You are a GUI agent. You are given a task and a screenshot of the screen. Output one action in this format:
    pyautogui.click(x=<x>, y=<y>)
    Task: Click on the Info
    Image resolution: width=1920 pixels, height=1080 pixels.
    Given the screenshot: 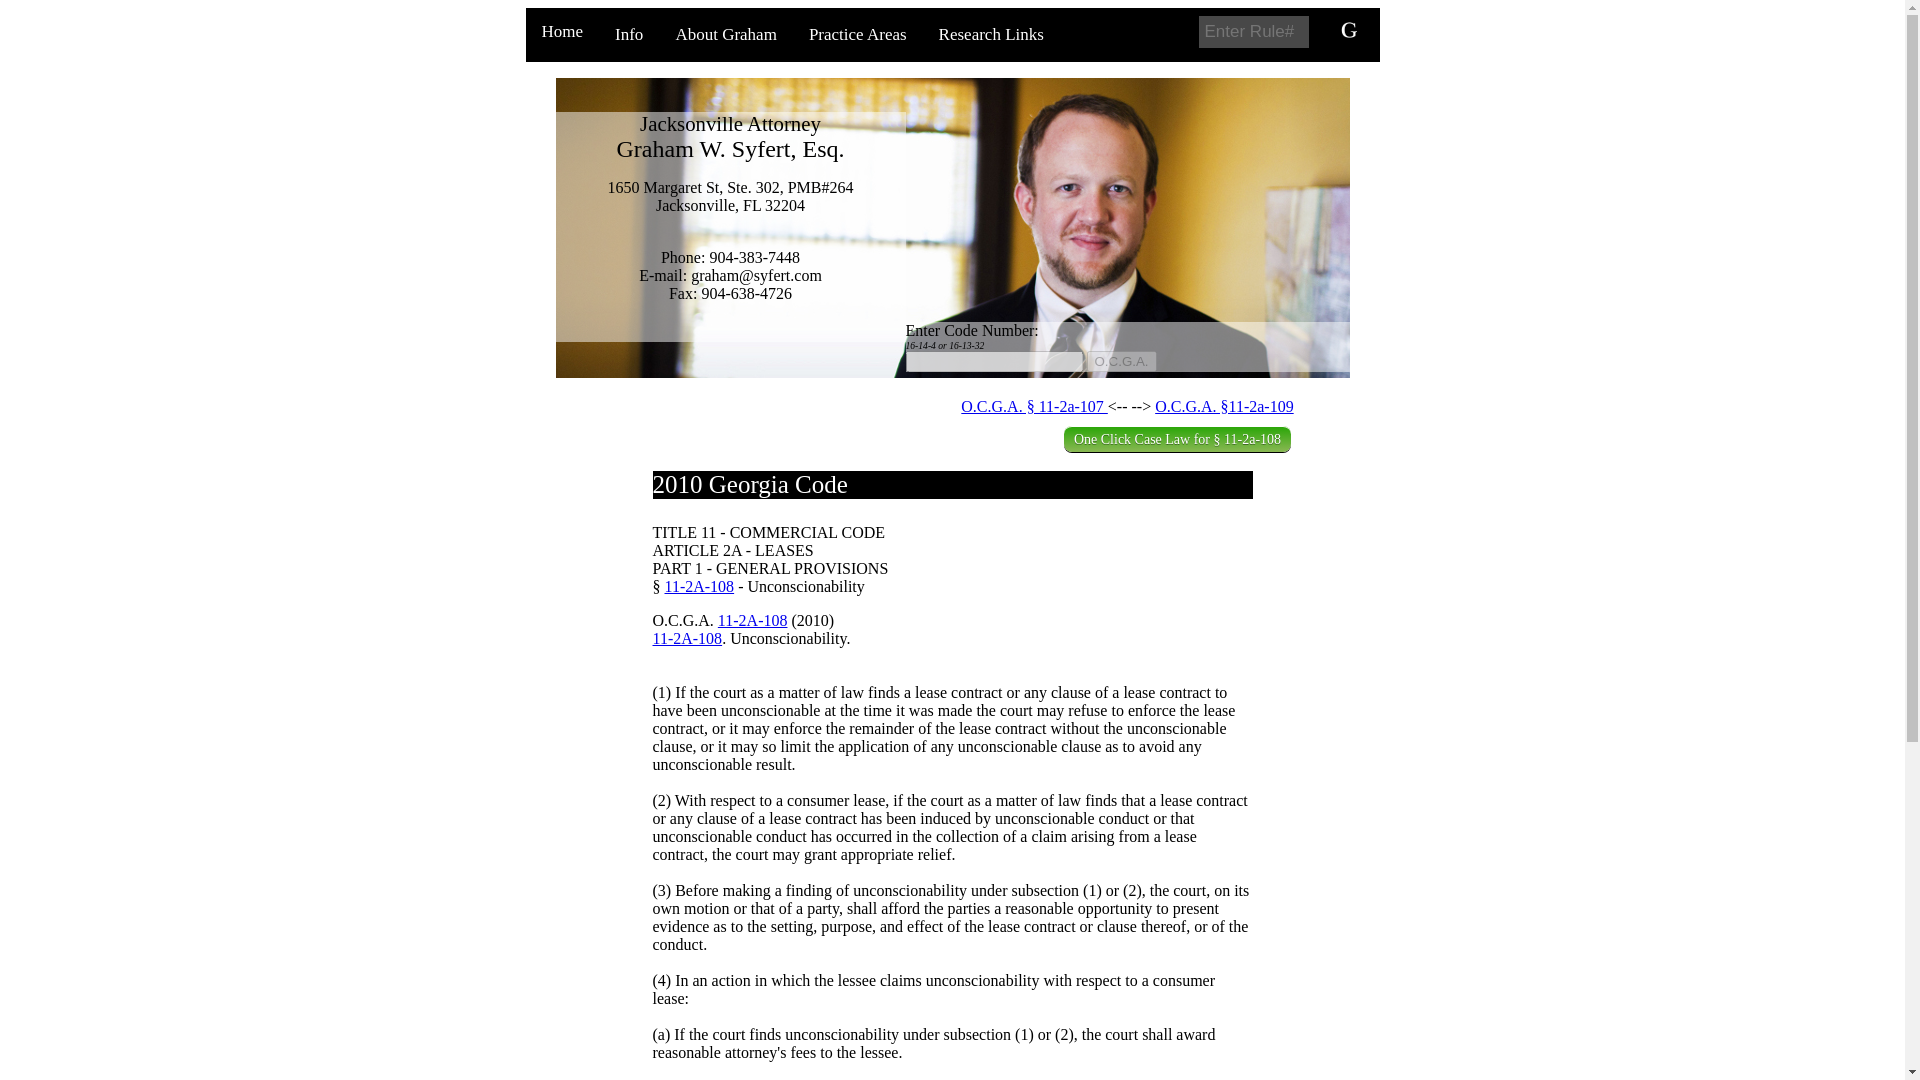 What is the action you would take?
    pyautogui.click(x=628, y=34)
    